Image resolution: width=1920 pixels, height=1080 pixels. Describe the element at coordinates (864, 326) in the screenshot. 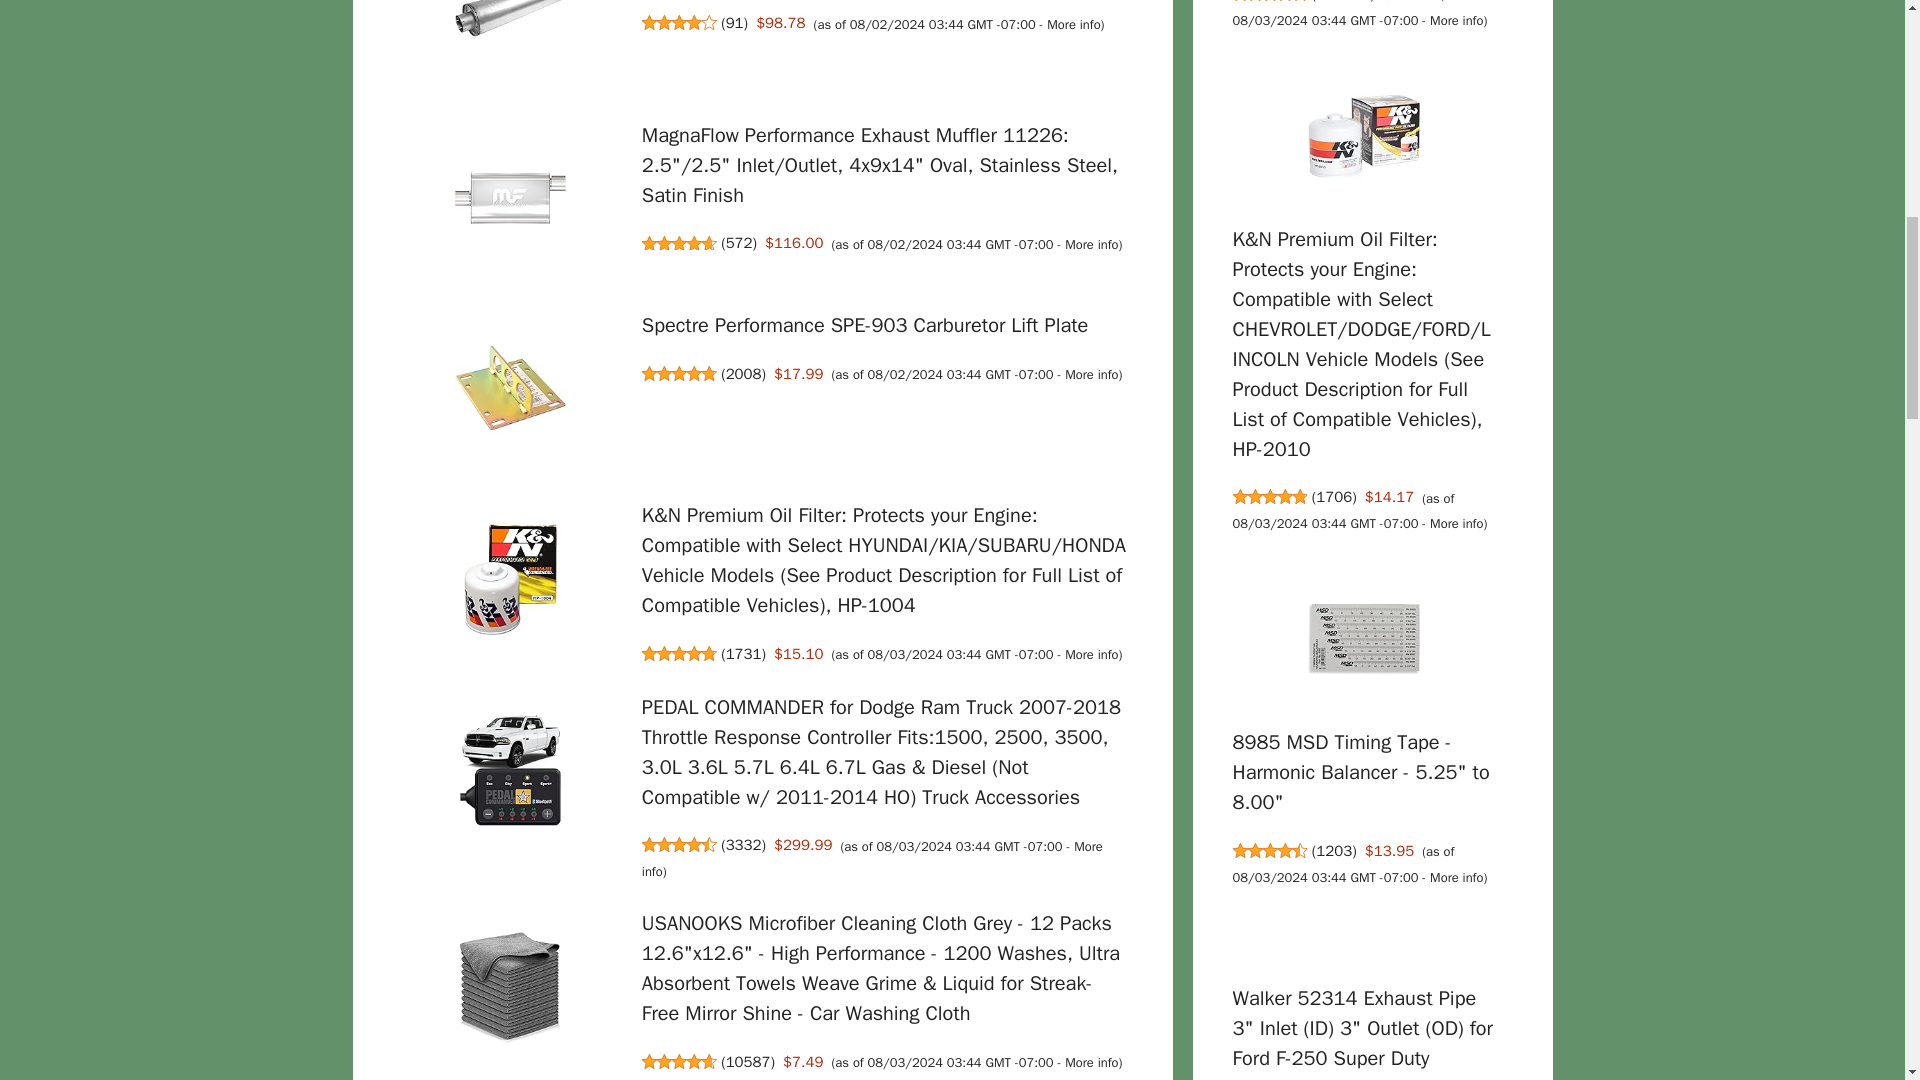

I see `Spectre Performance SPE-903 Carburetor Lift Plate` at that location.